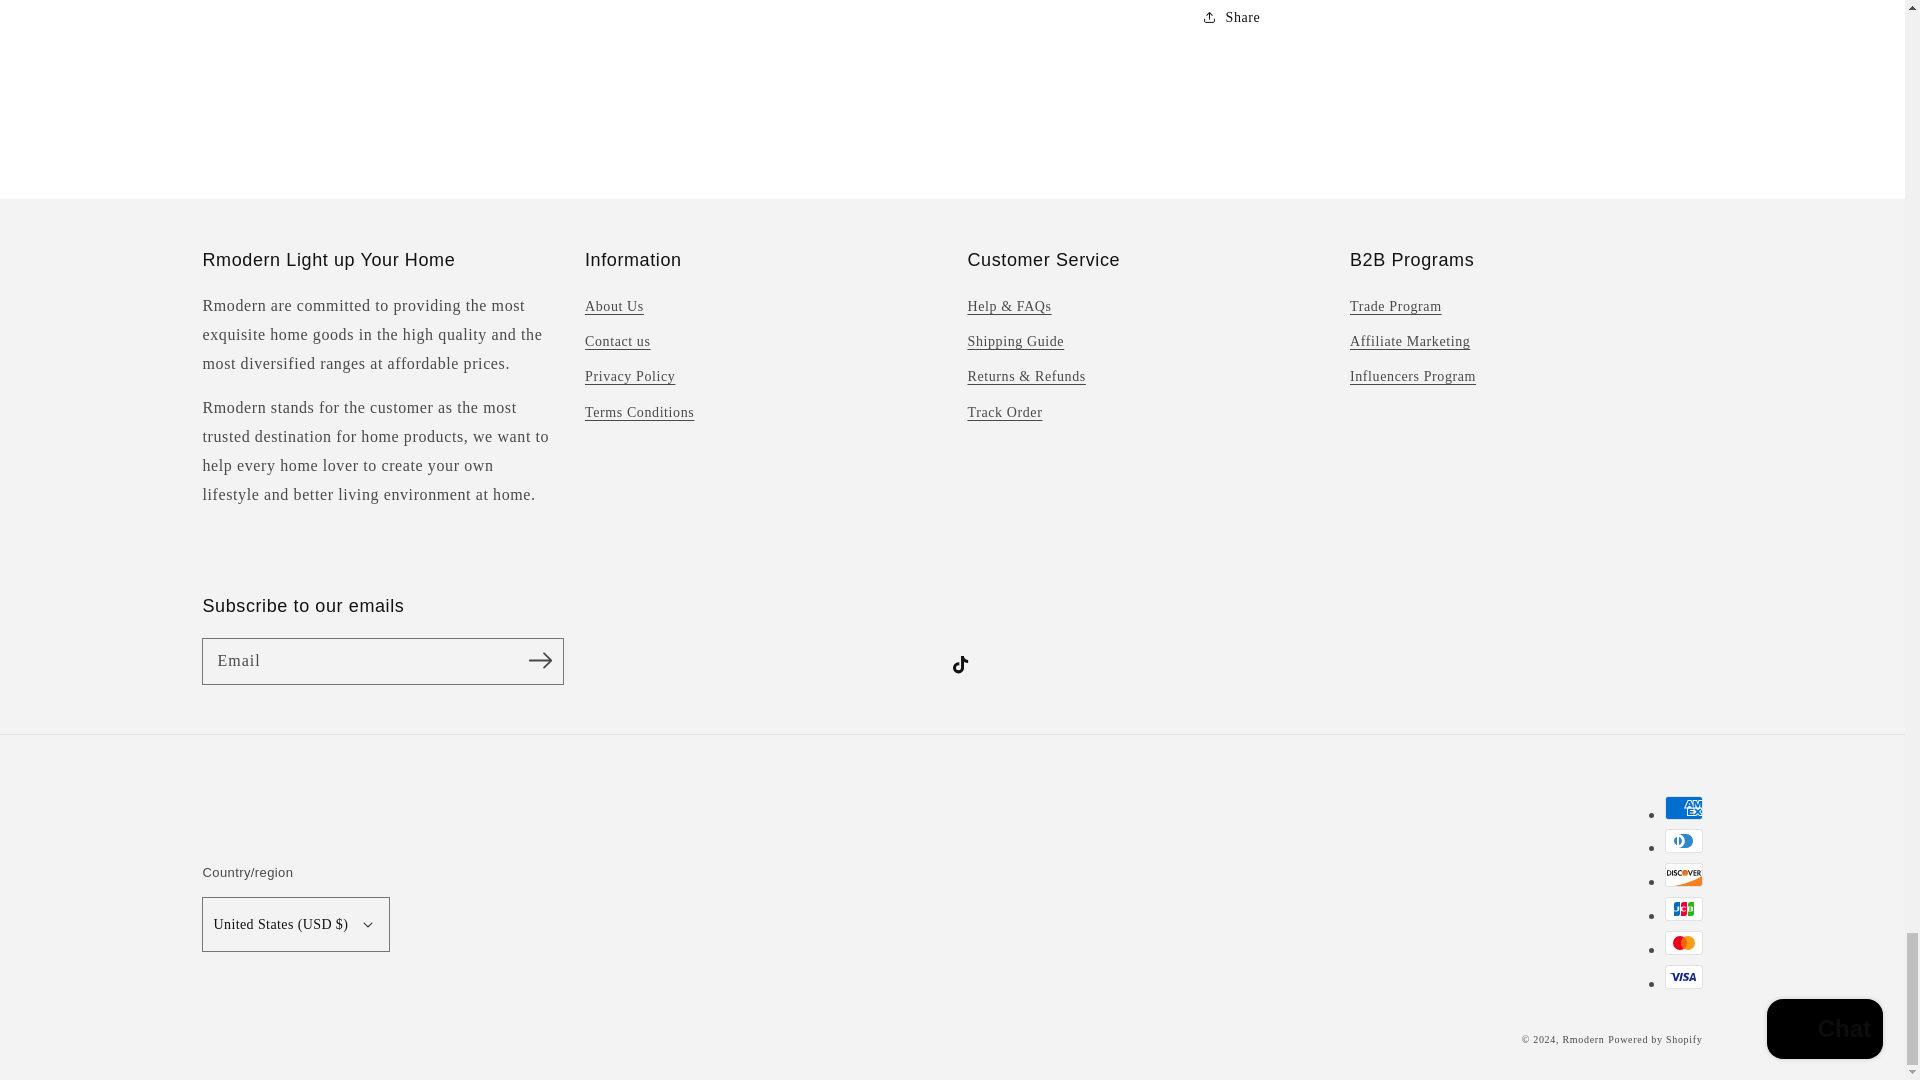 This screenshot has width=1920, height=1080. Describe the element at coordinates (1682, 807) in the screenshot. I see `American Express` at that location.